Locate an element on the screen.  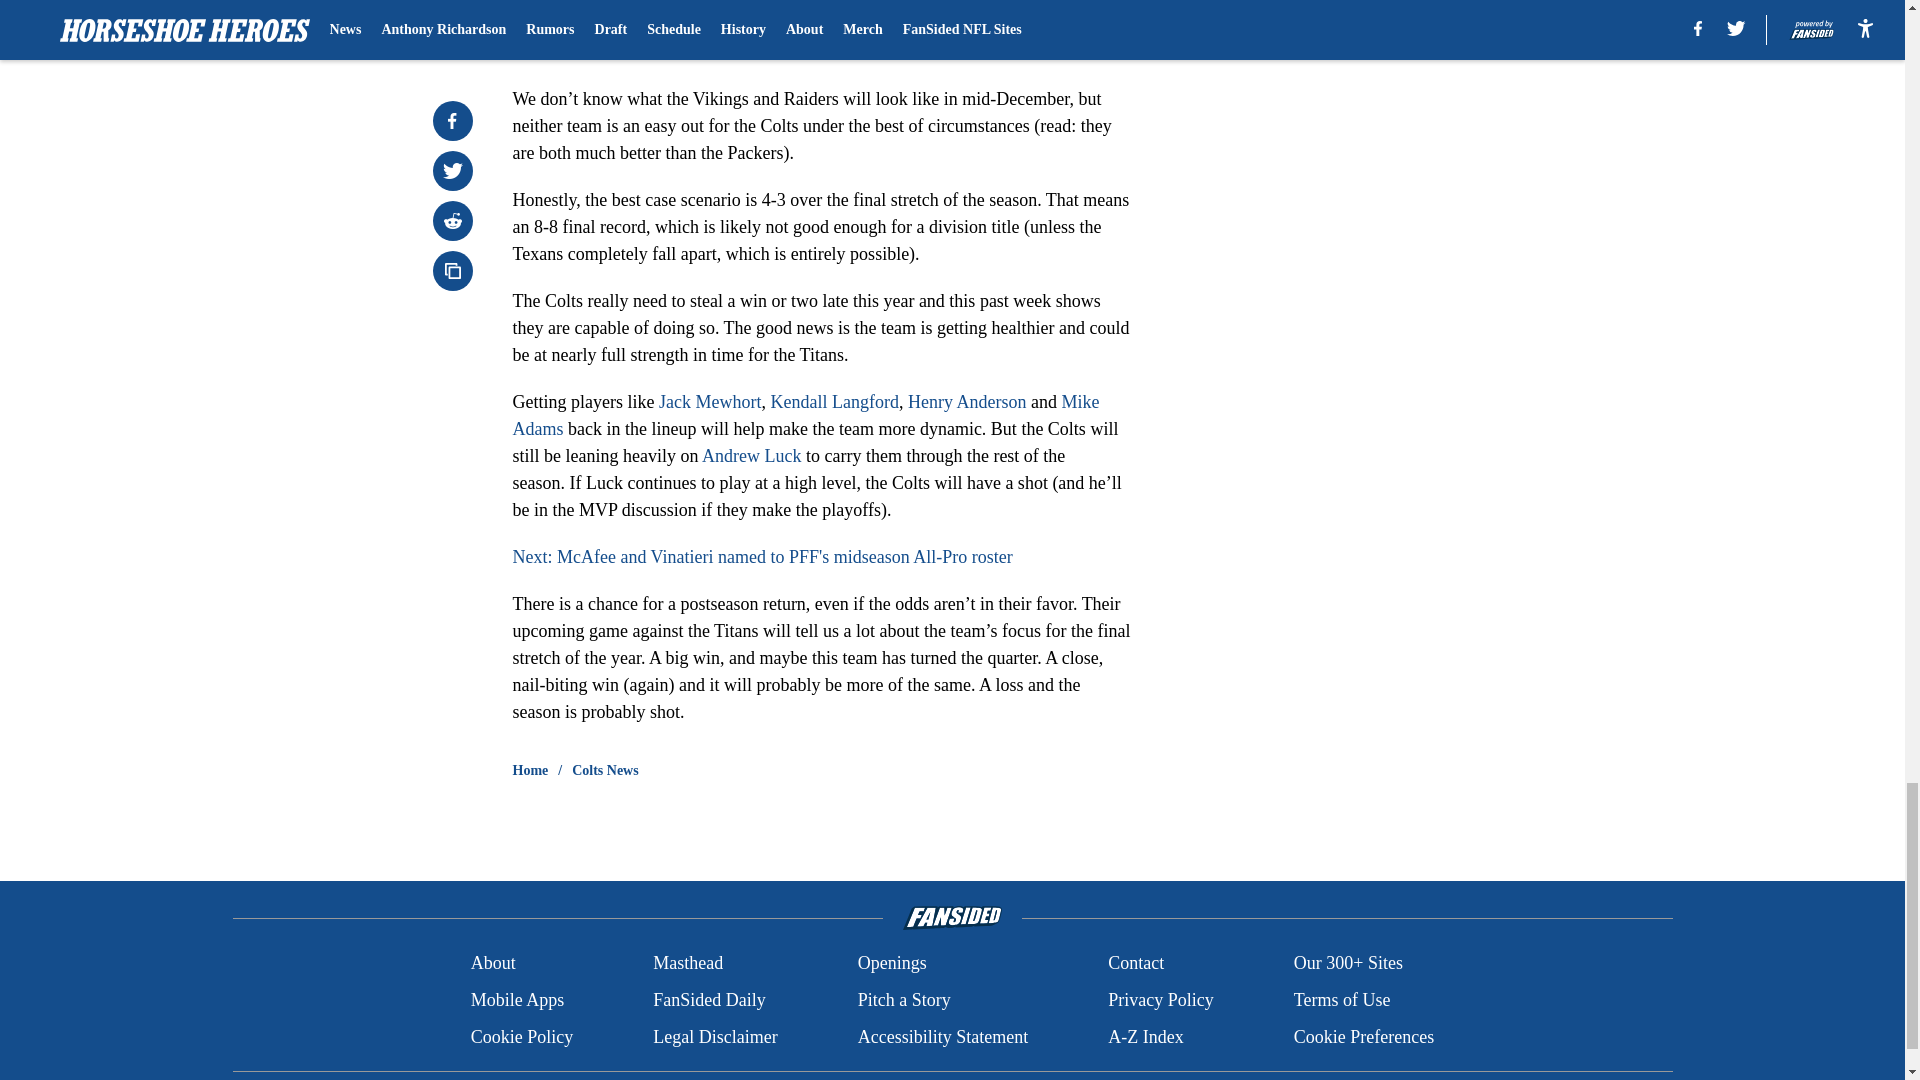
Masthead is located at coordinates (688, 964).